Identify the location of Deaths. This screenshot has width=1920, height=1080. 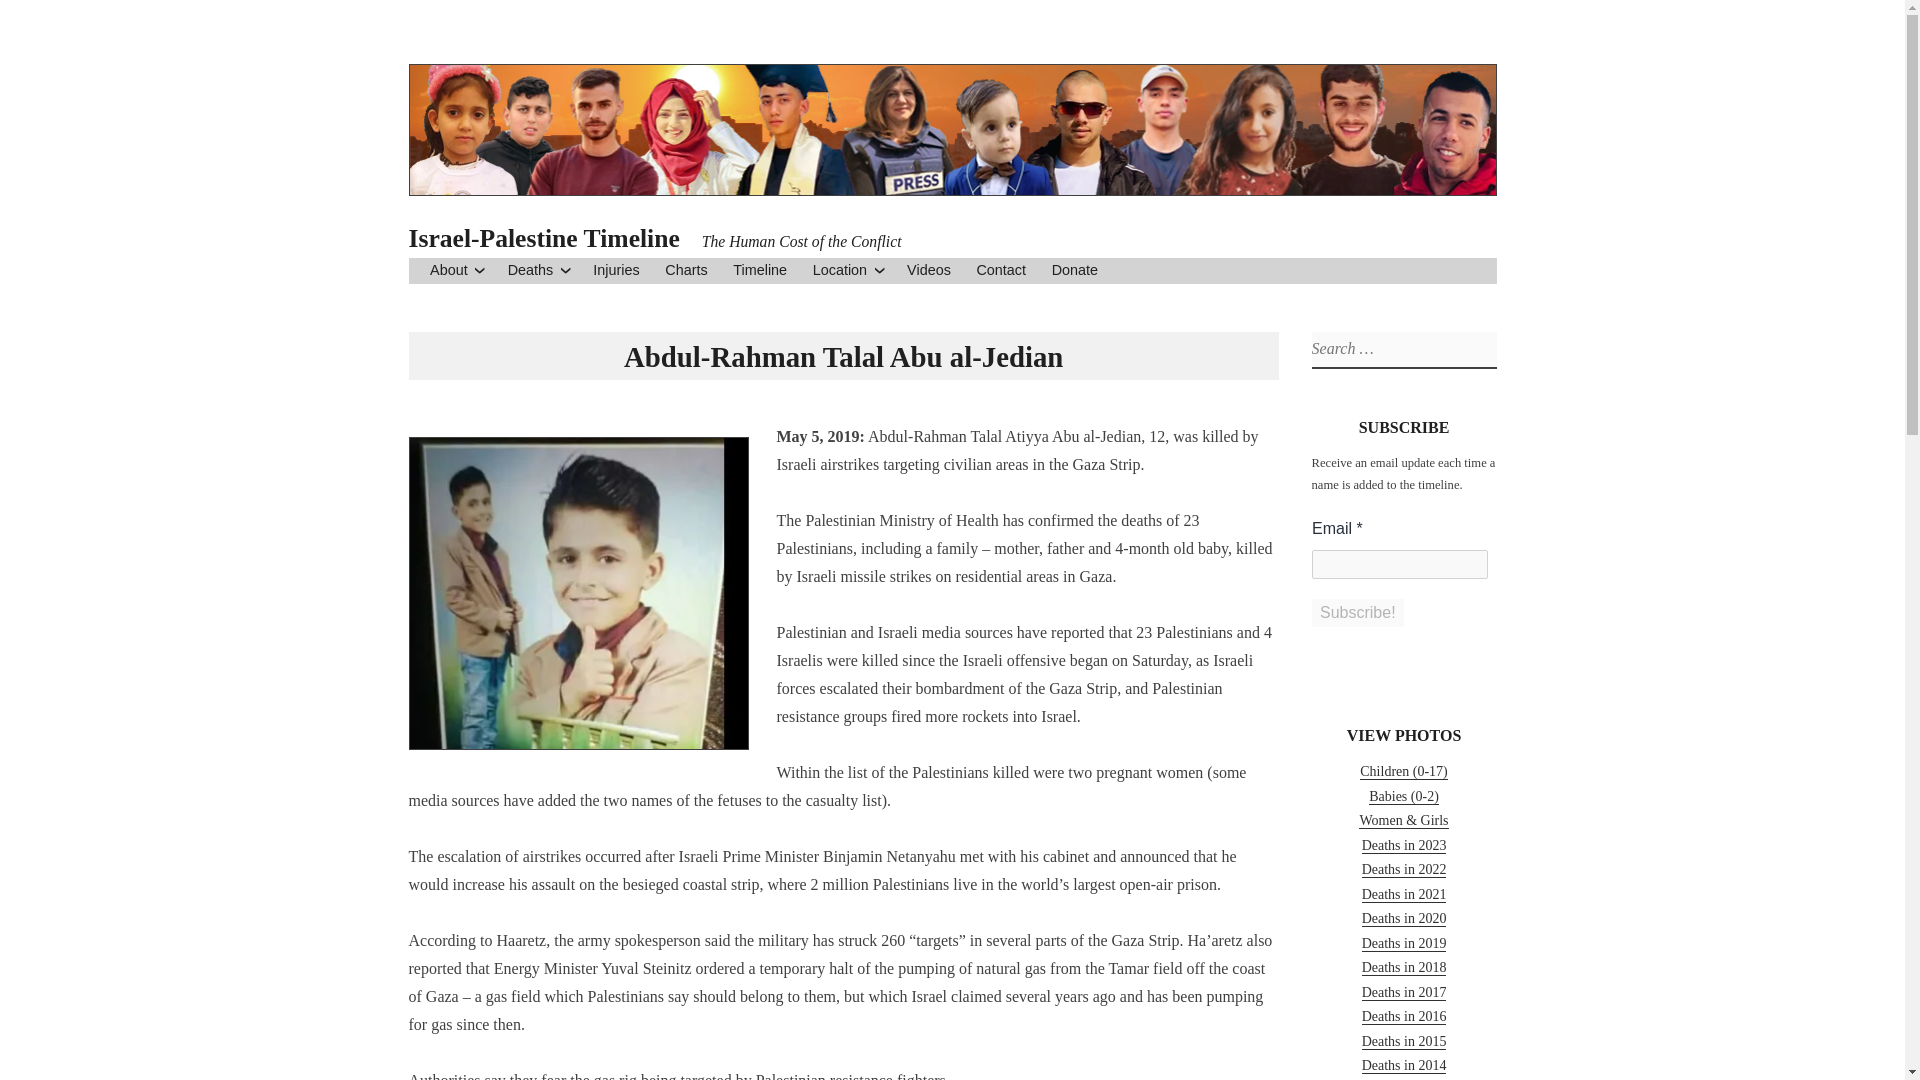
(531, 270).